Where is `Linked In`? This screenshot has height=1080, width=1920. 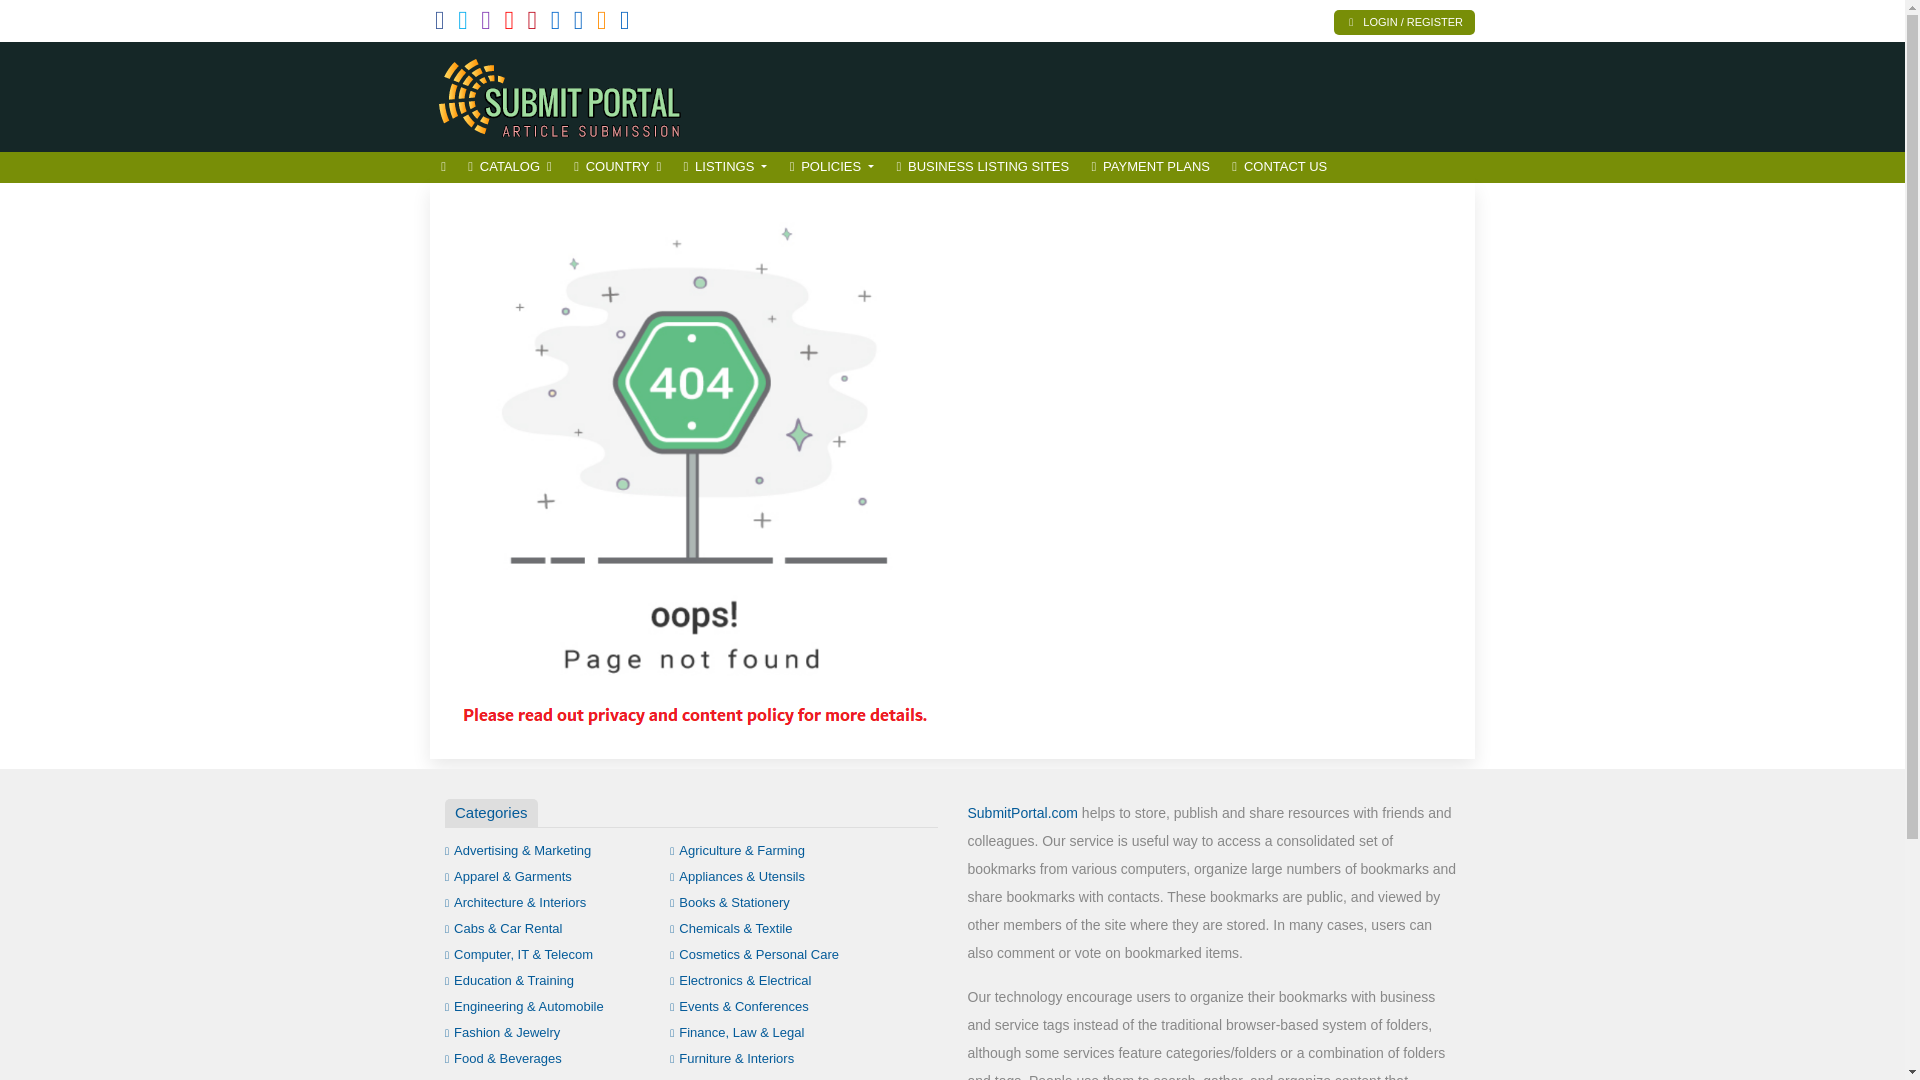
Linked In is located at coordinates (624, 24).